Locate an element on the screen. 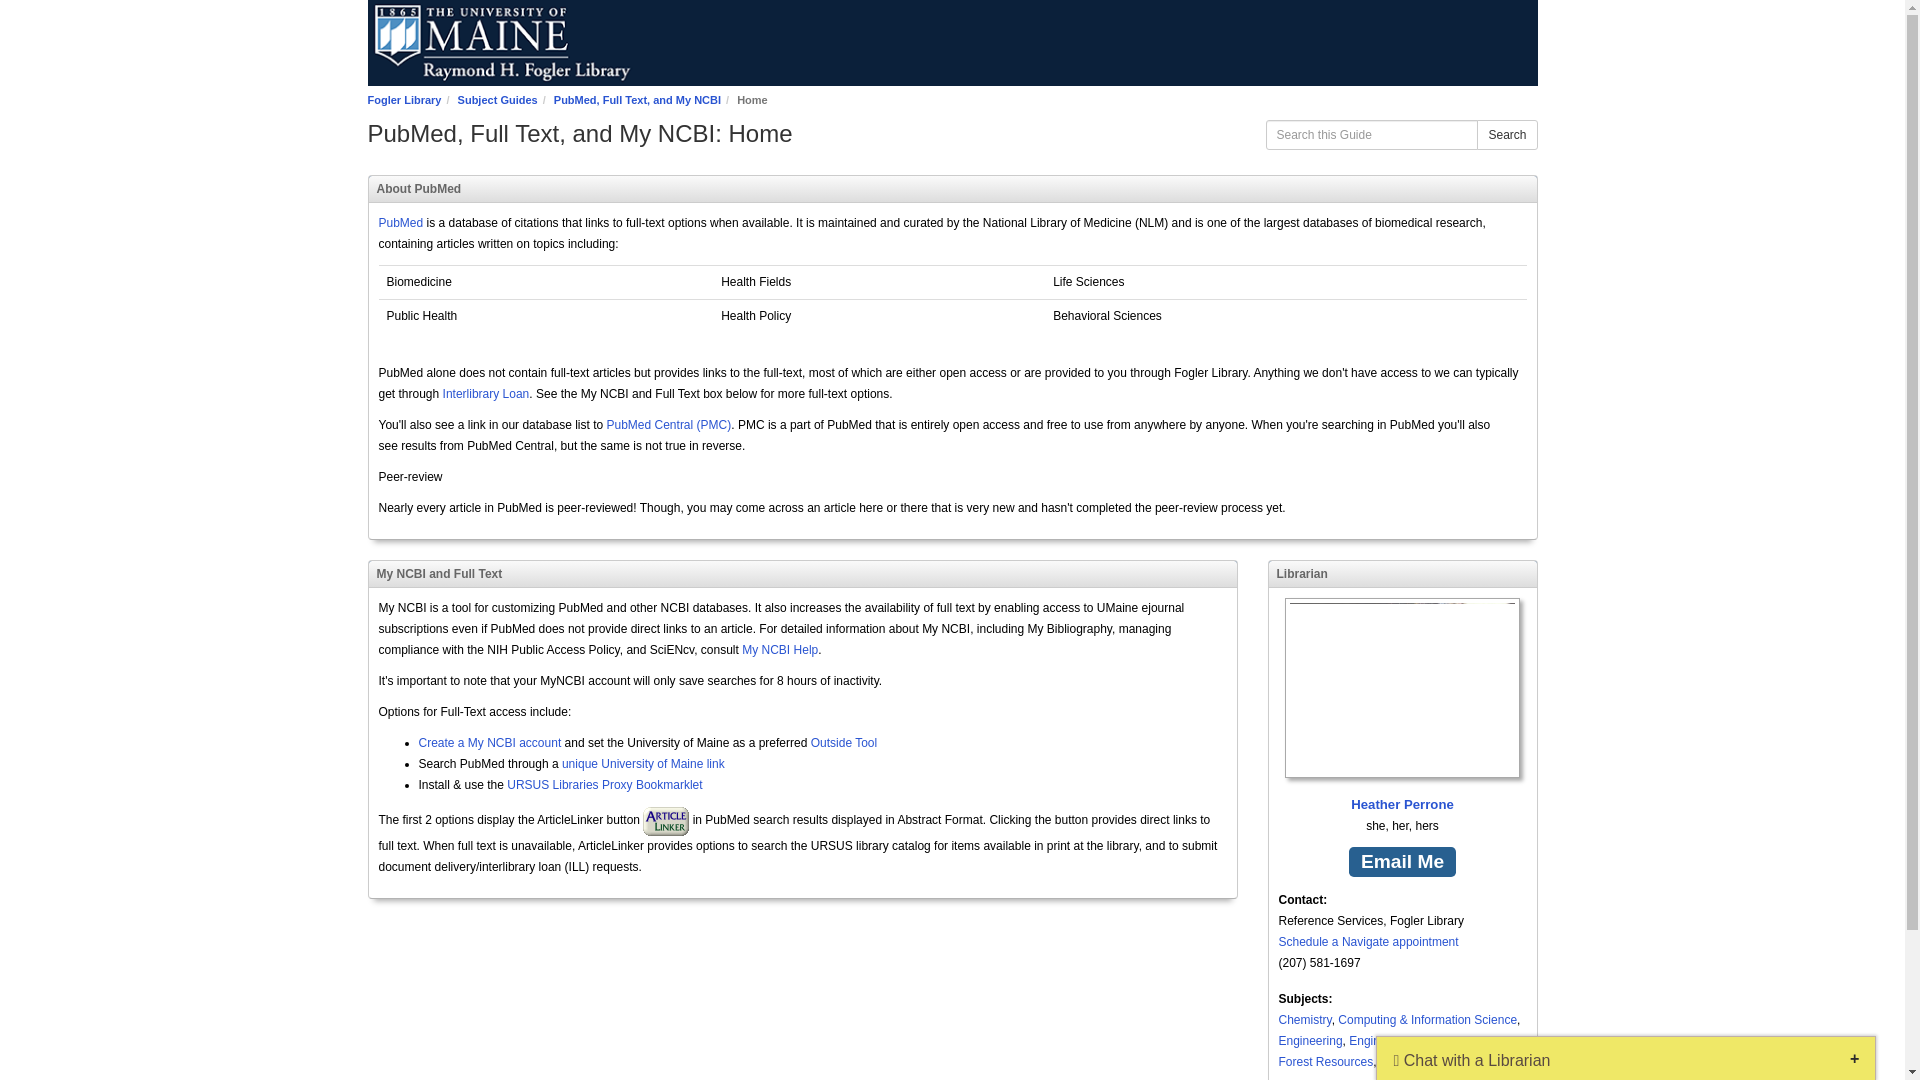 The width and height of the screenshot is (1920, 1080). Schedule a Navigate appointment is located at coordinates (1368, 942).